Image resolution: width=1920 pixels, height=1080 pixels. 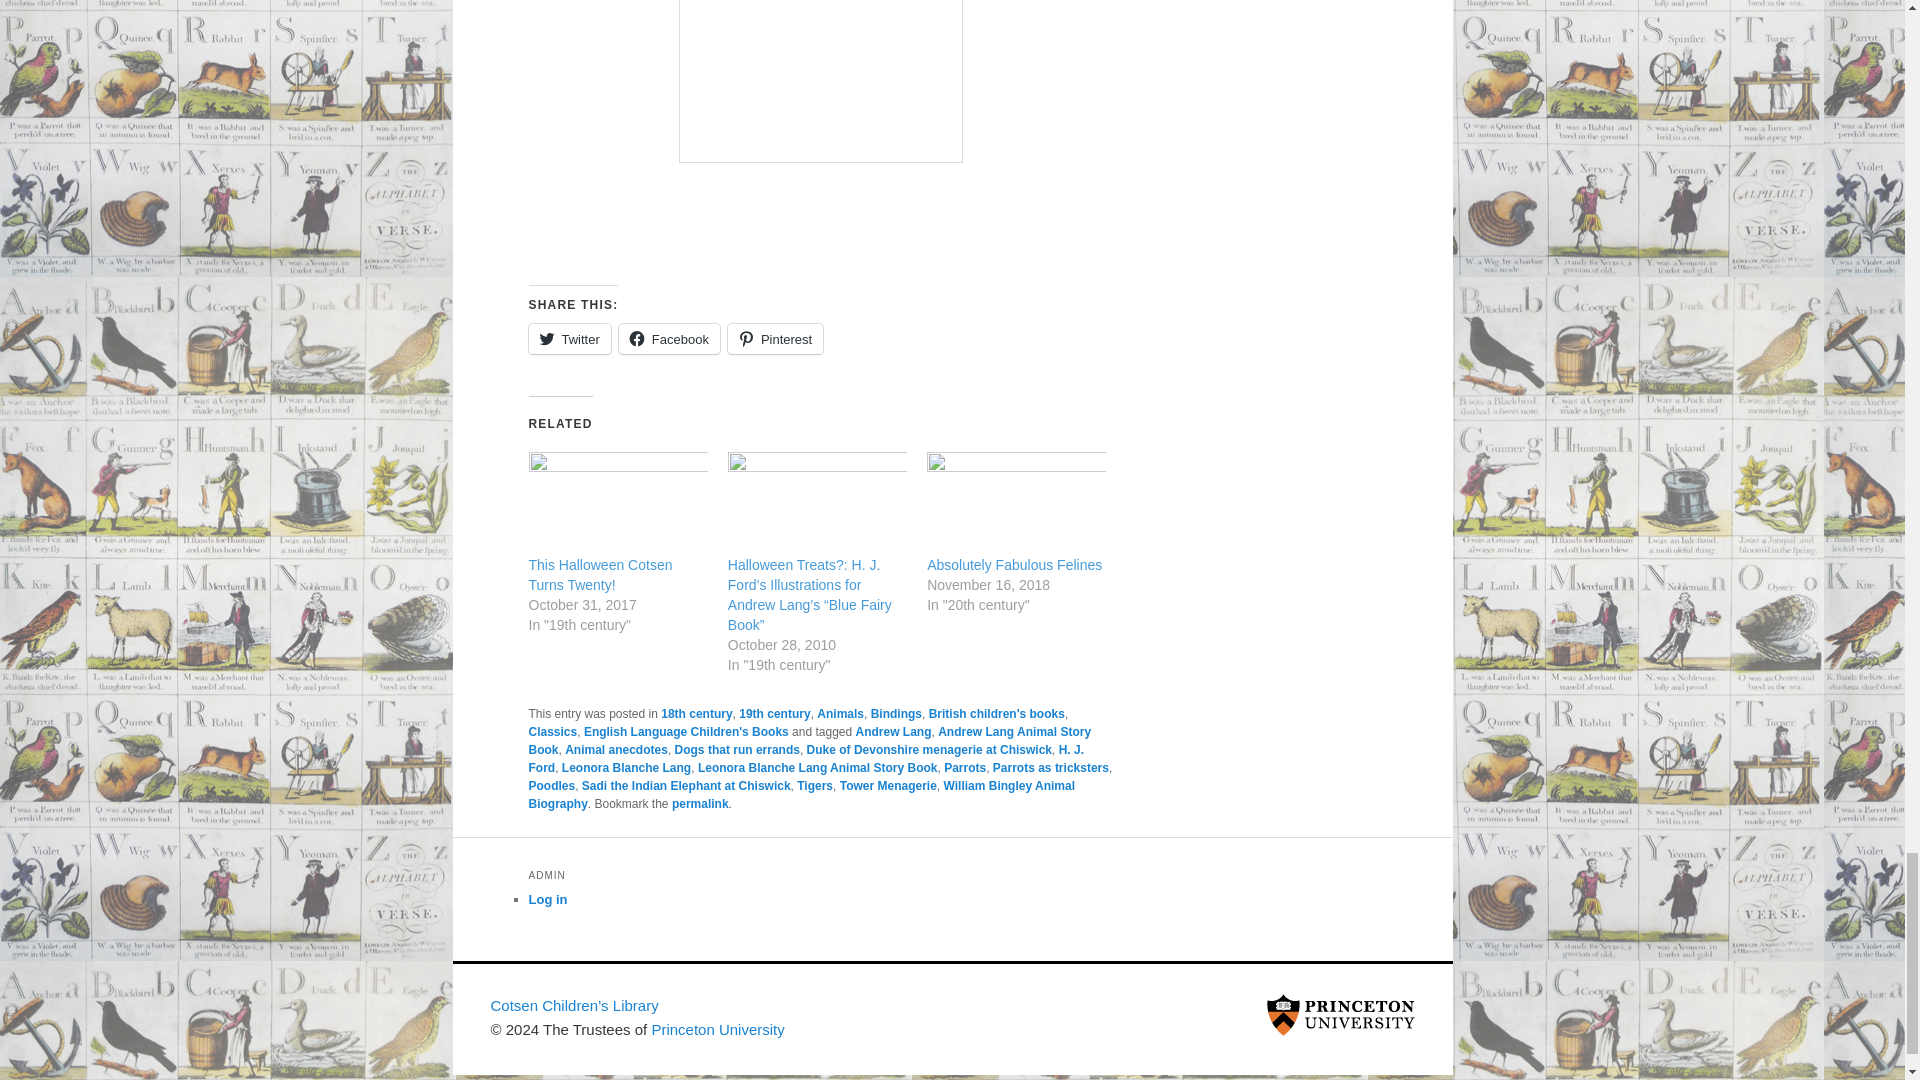 I want to click on This Halloween Cotsen Turns Twenty!, so click(x=617, y=503).